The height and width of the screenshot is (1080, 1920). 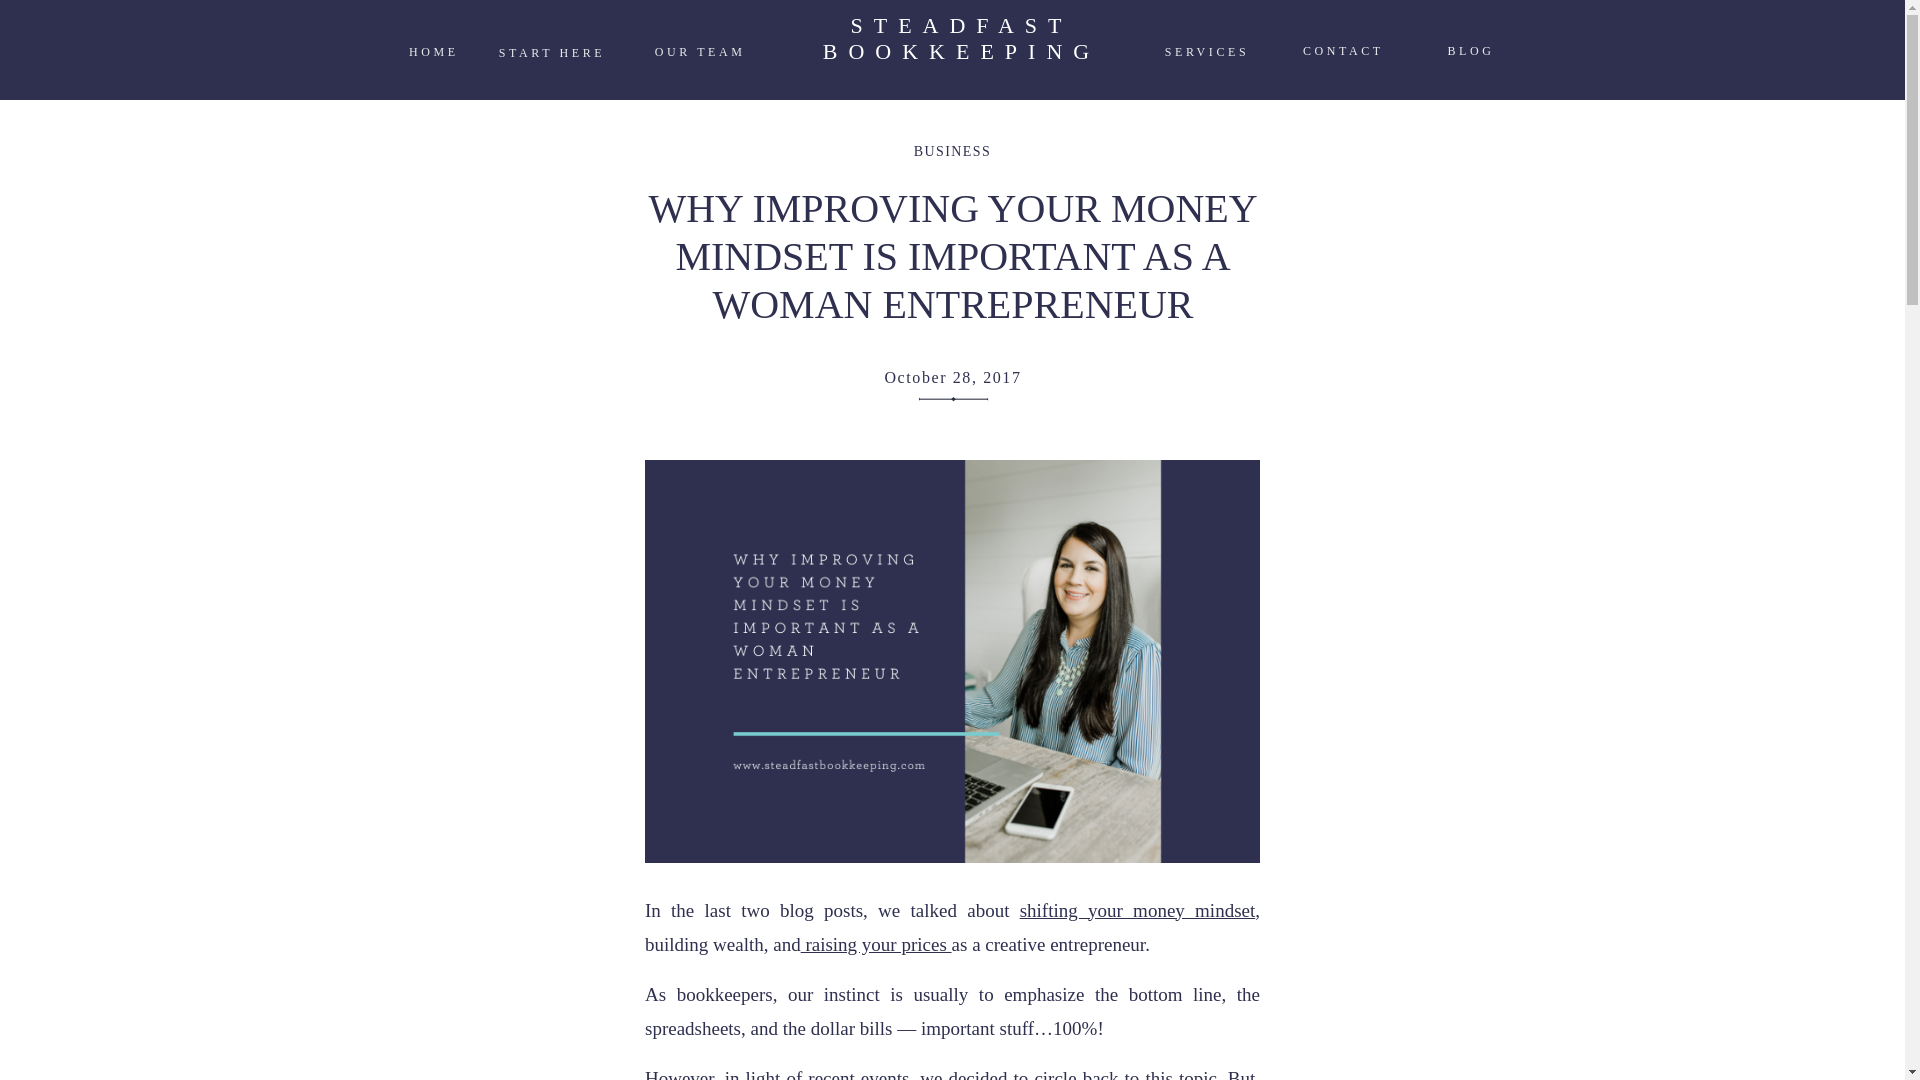 What do you see at coordinates (1137, 910) in the screenshot?
I see `START HERE` at bounding box center [1137, 910].